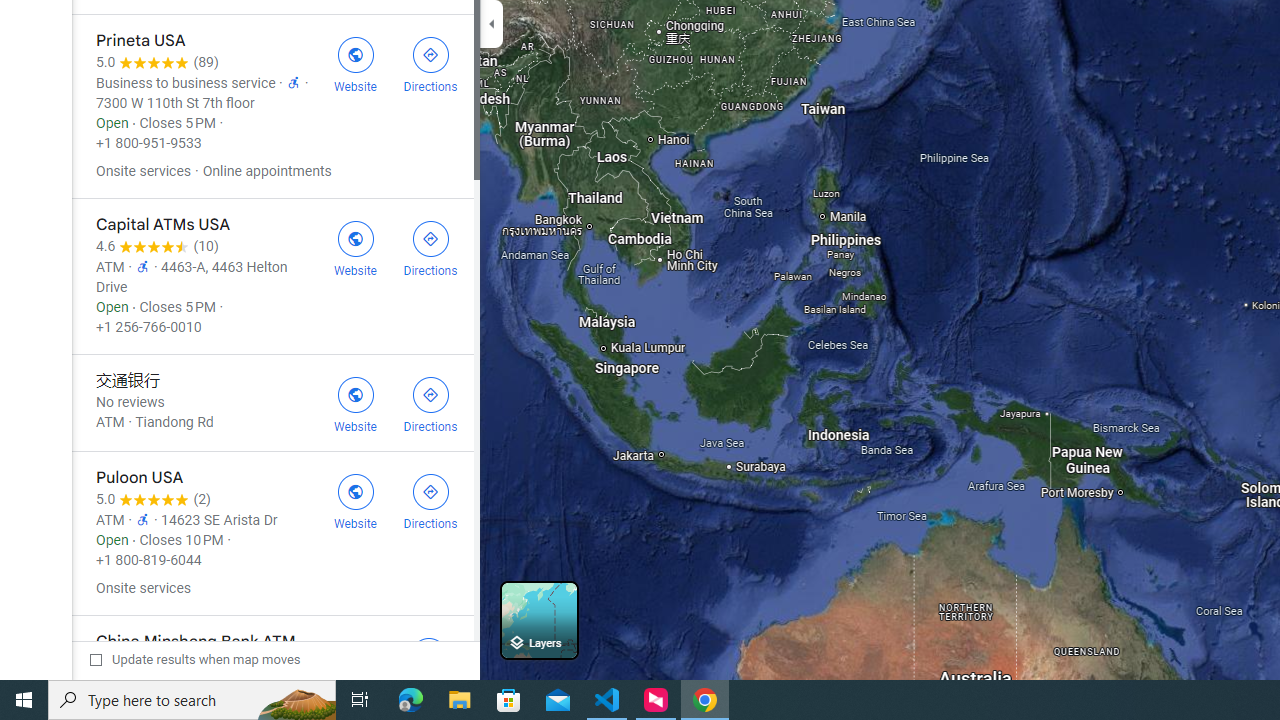 This screenshot has width=1280, height=720. What do you see at coordinates (272, 276) in the screenshot?
I see `Capital ATMs USA` at bounding box center [272, 276].